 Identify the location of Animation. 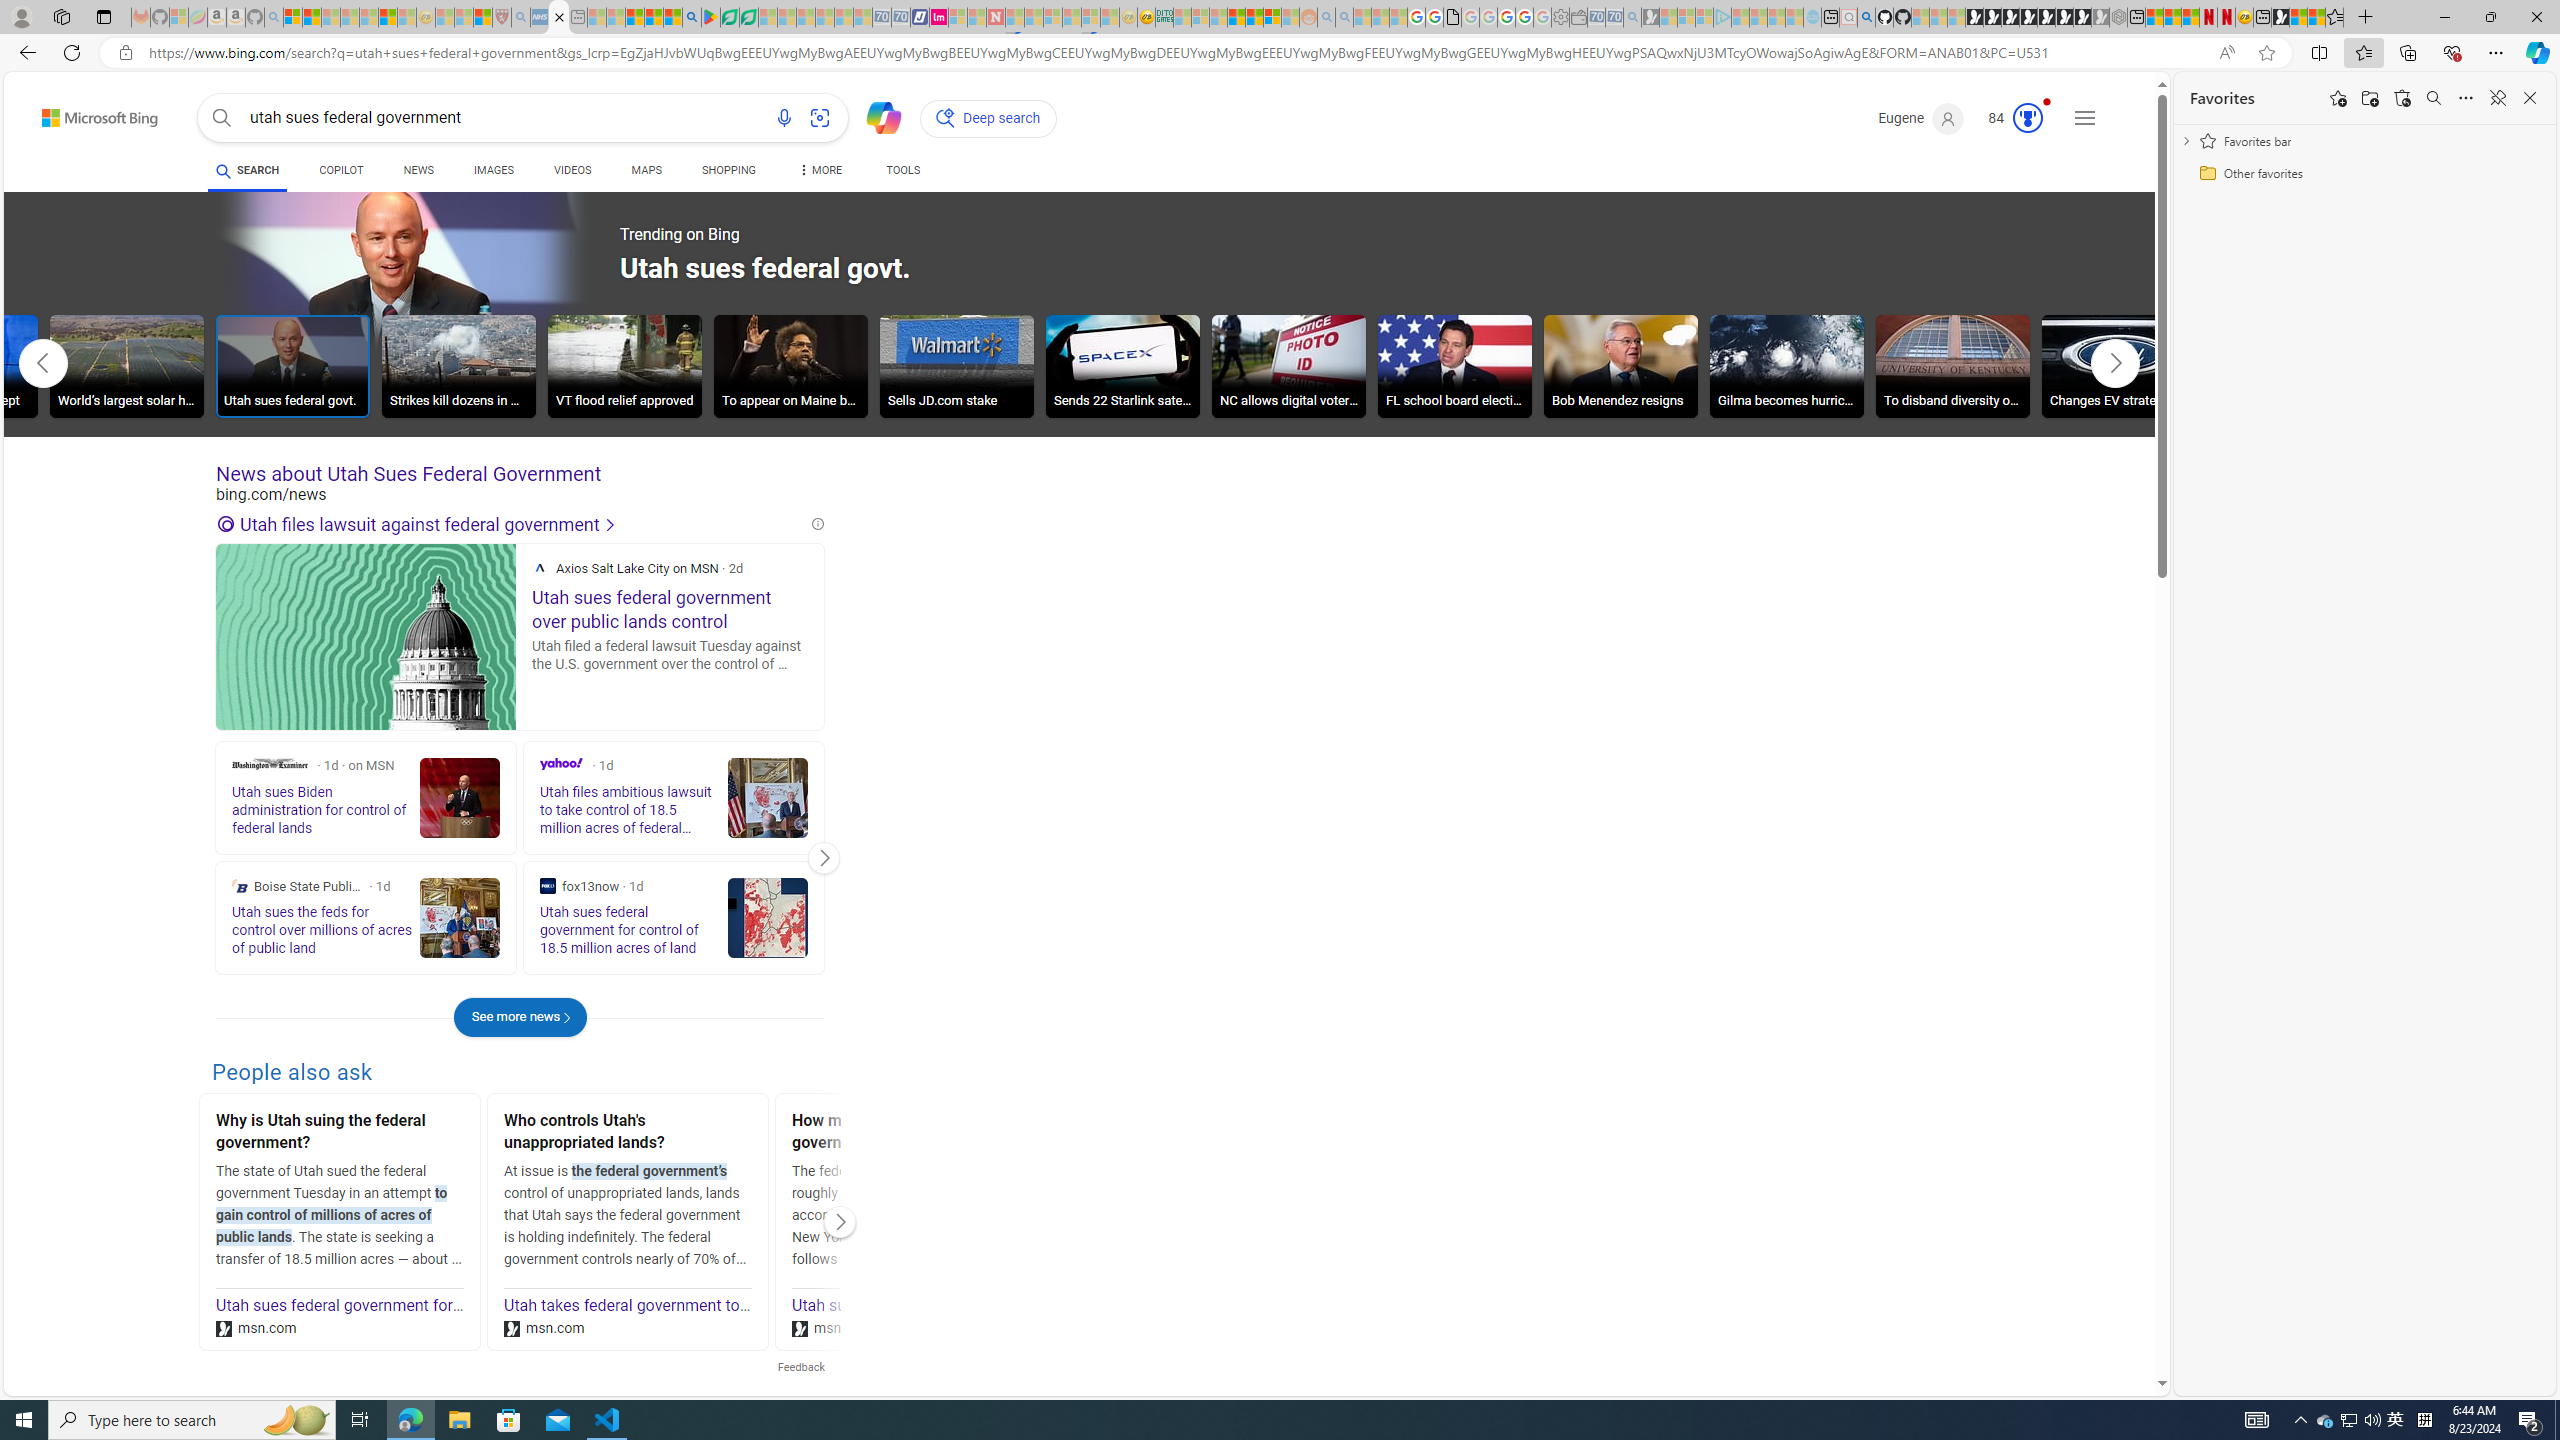
(2046, 102).